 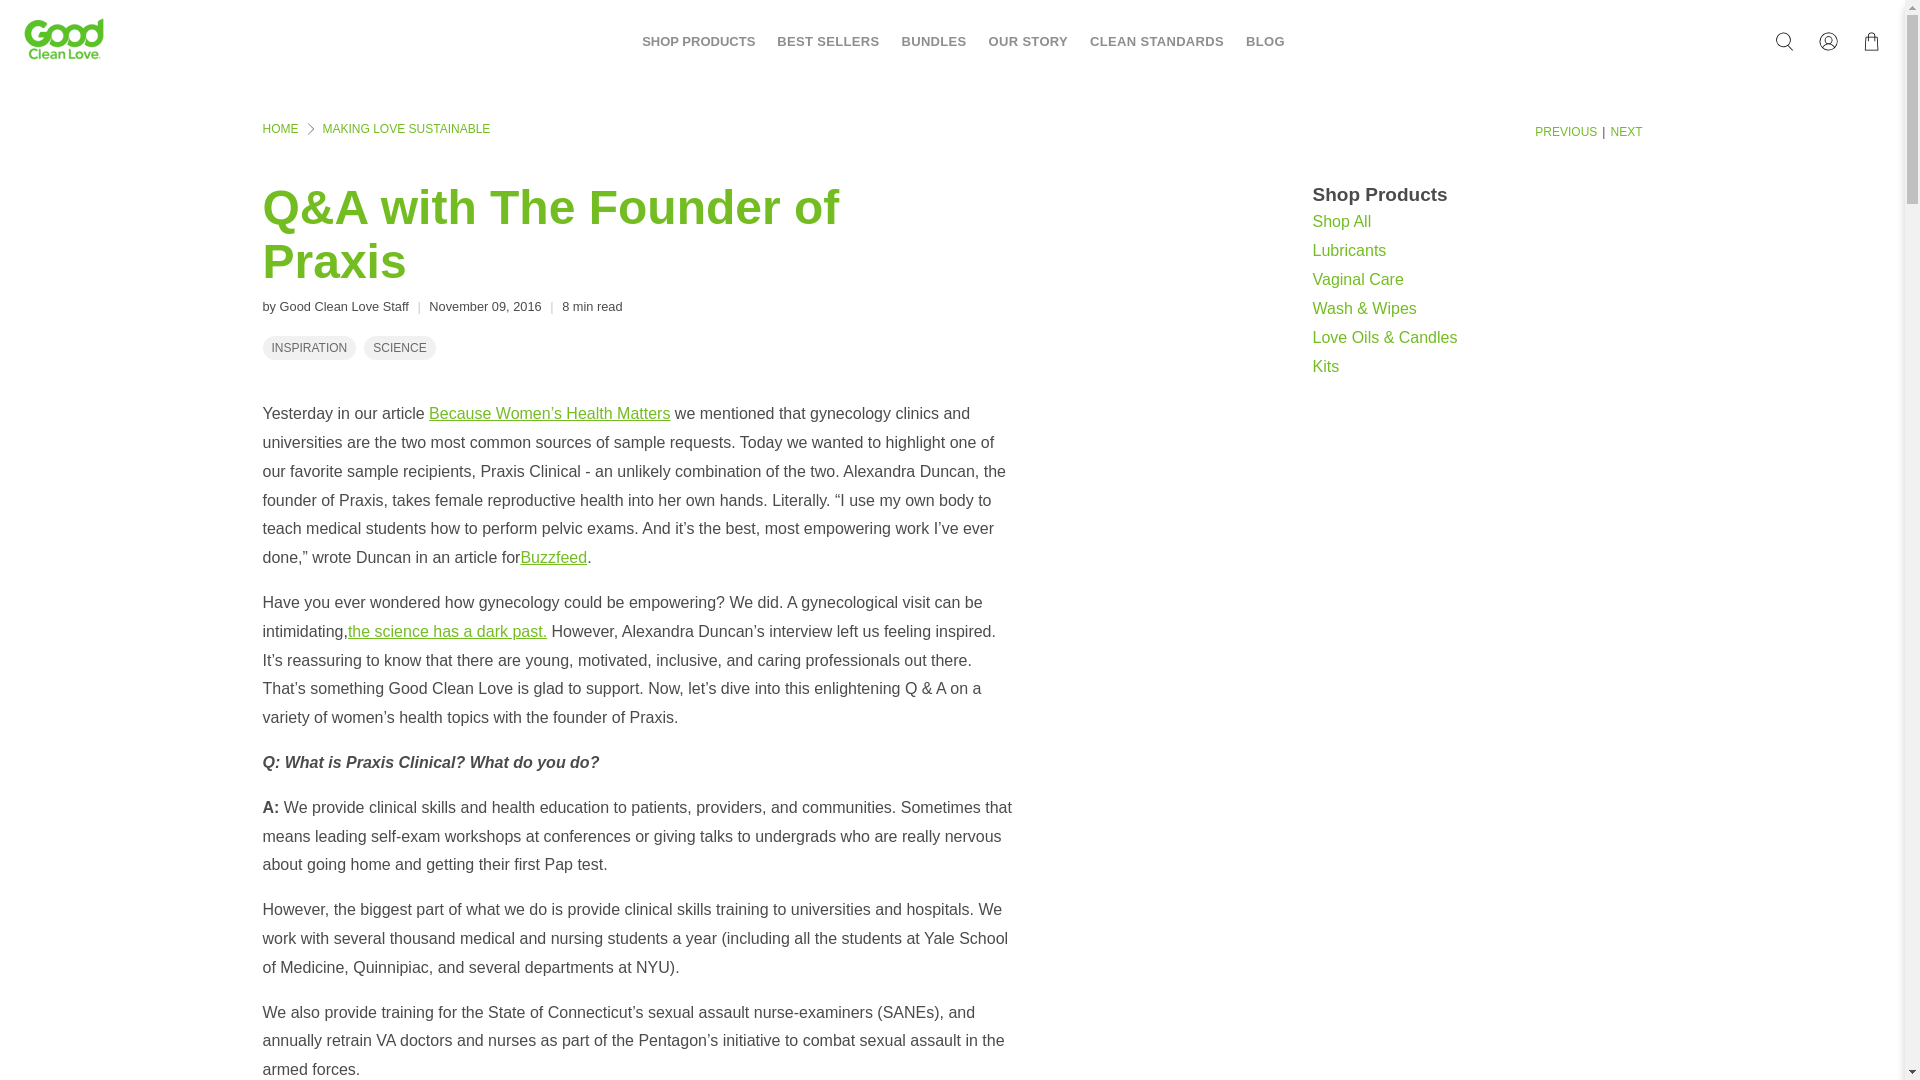 I want to click on Shop All, so click(x=1340, y=220).